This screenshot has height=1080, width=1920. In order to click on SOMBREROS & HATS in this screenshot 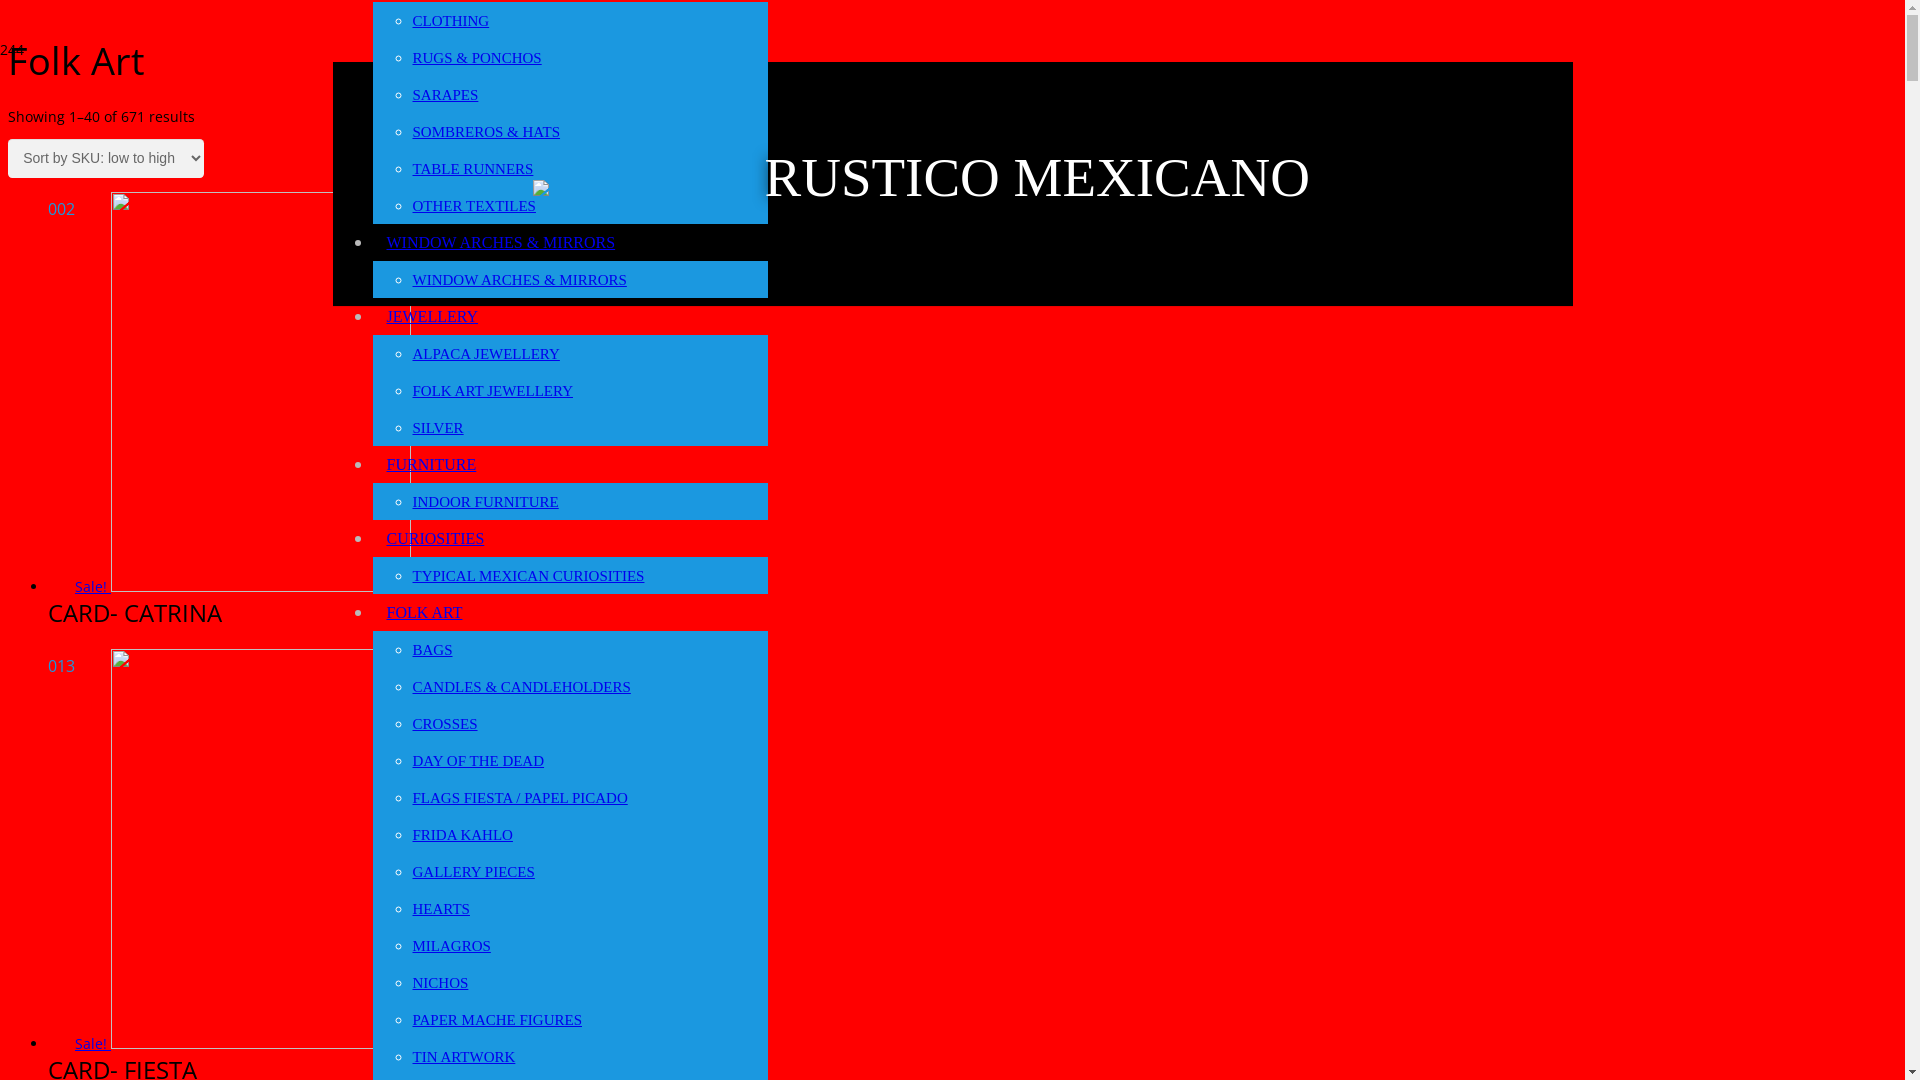, I will do `click(486, 132)`.